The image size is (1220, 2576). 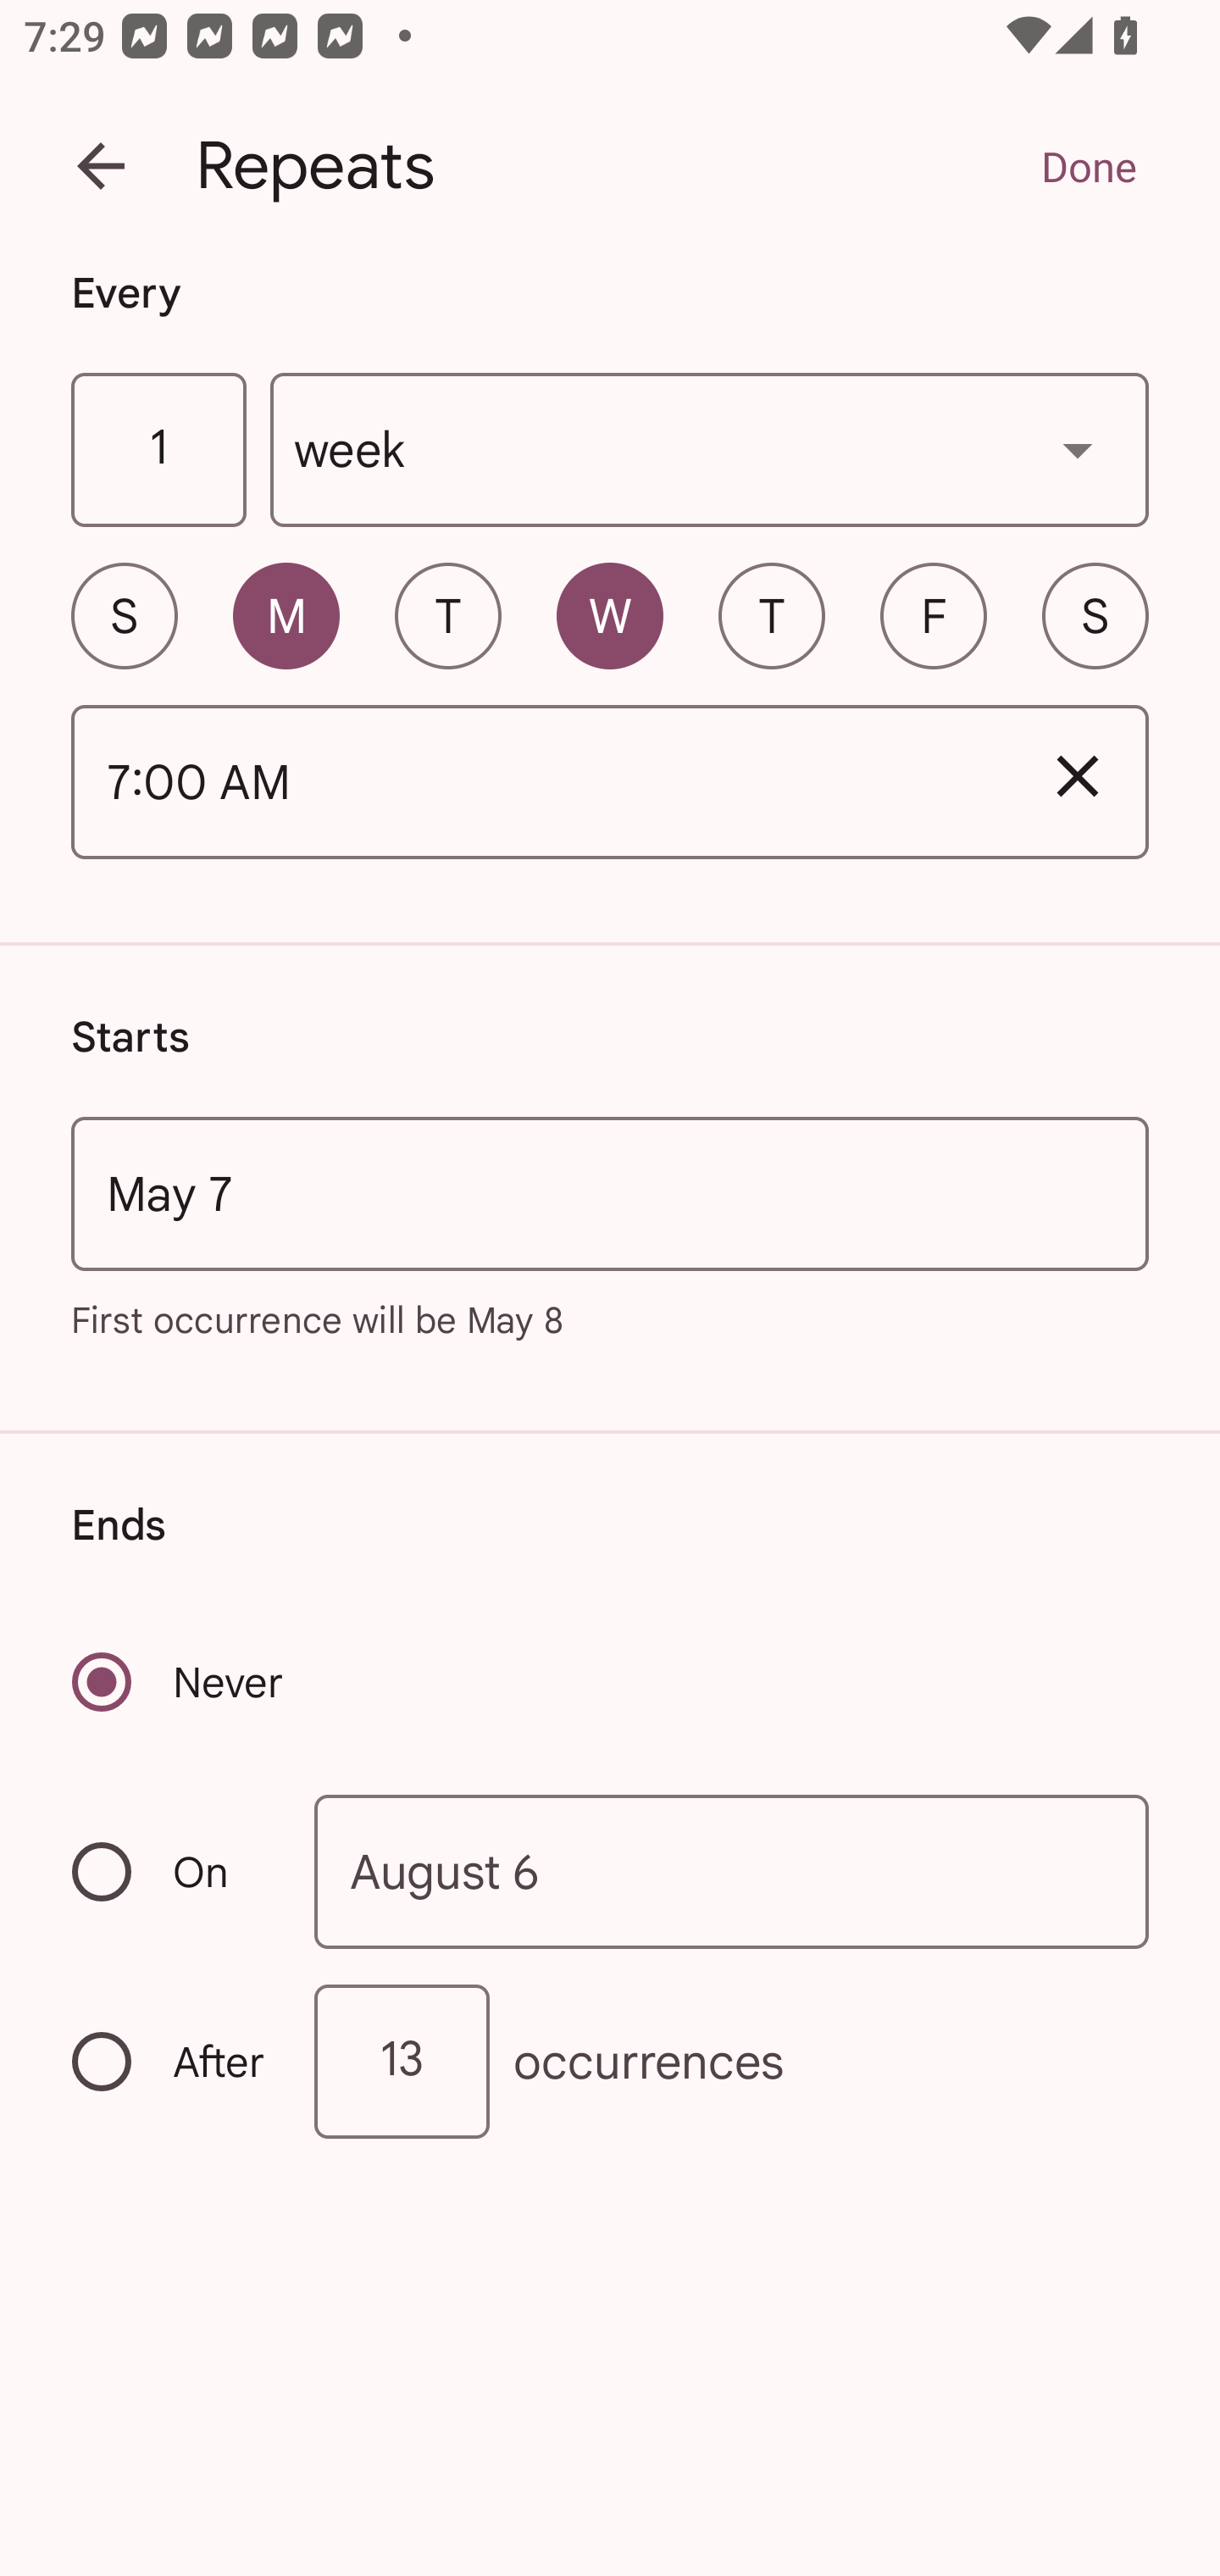 What do you see at coordinates (180, 1681) in the screenshot?
I see `Never Recurrence never ends` at bounding box center [180, 1681].